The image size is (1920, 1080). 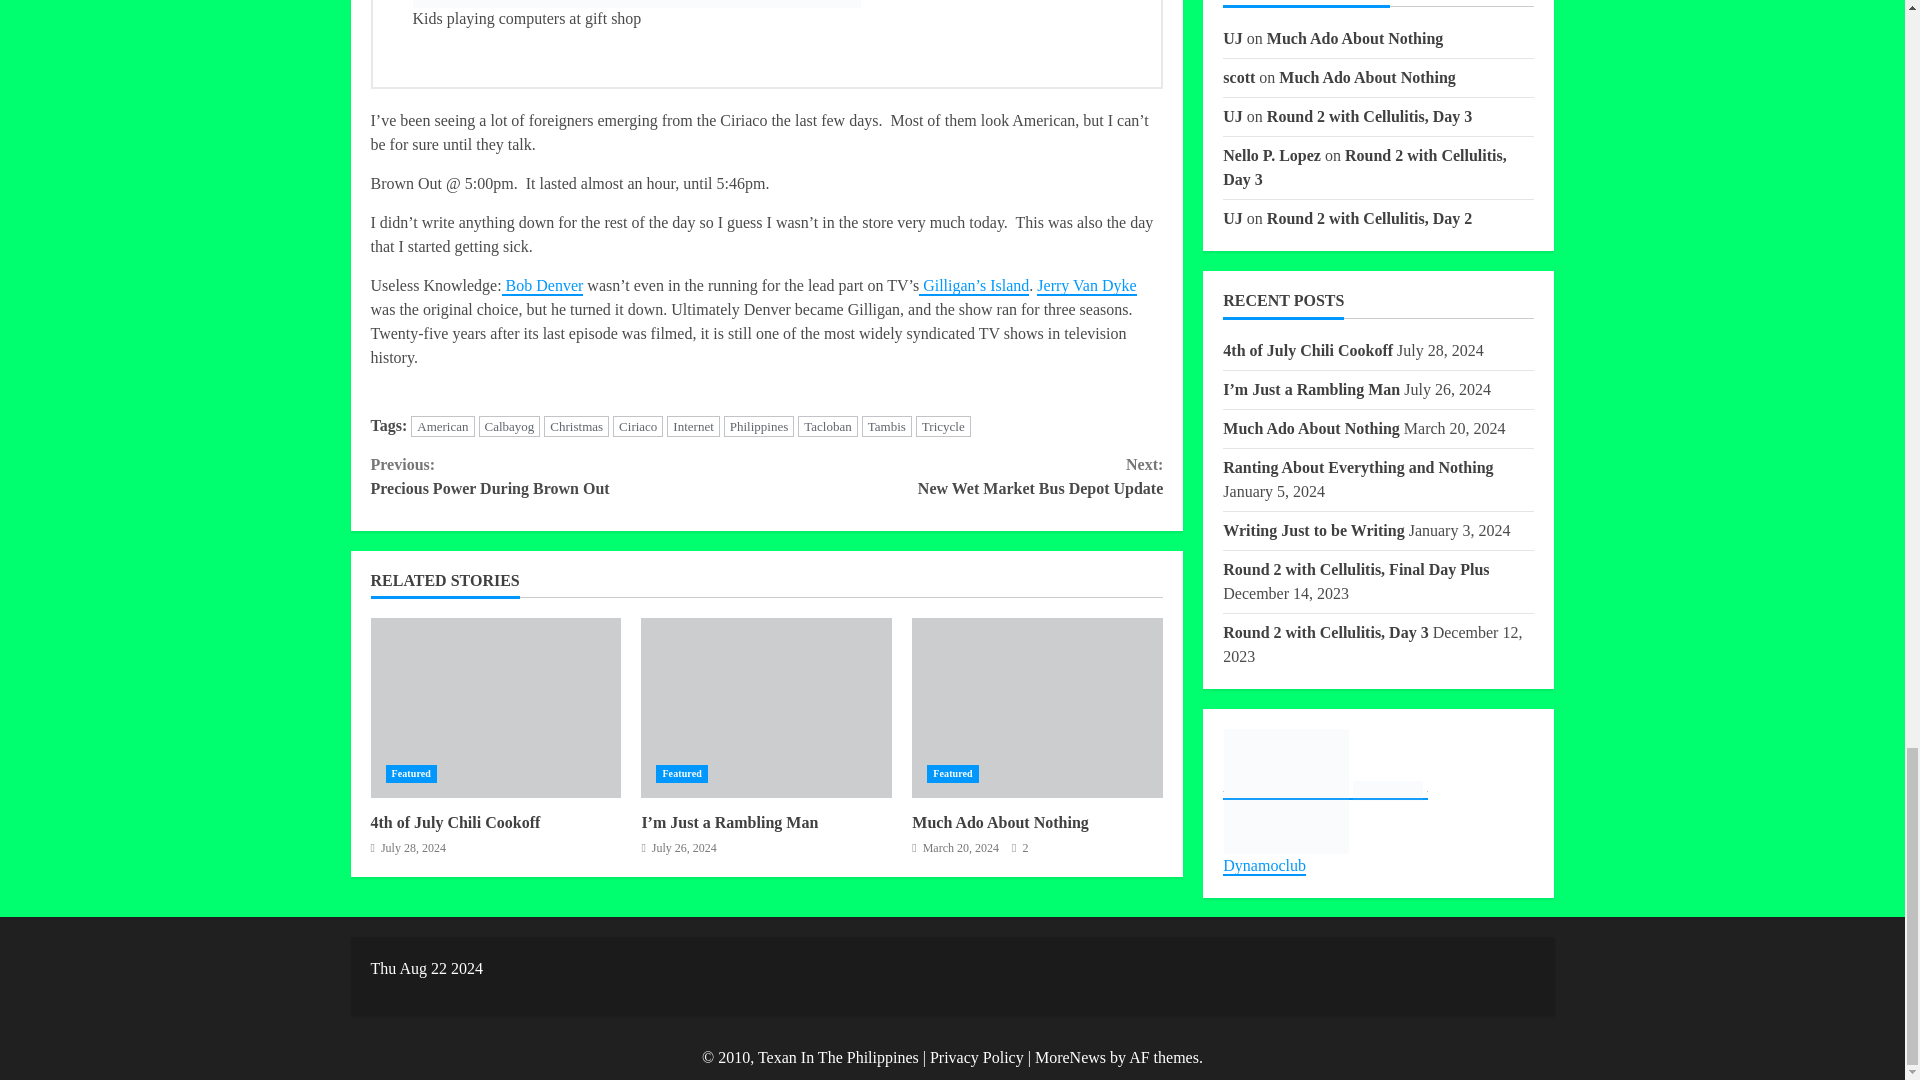 What do you see at coordinates (1086, 286) in the screenshot?
I see `Jerry Van Dyke Bio` at bounding box center [1086, 286].